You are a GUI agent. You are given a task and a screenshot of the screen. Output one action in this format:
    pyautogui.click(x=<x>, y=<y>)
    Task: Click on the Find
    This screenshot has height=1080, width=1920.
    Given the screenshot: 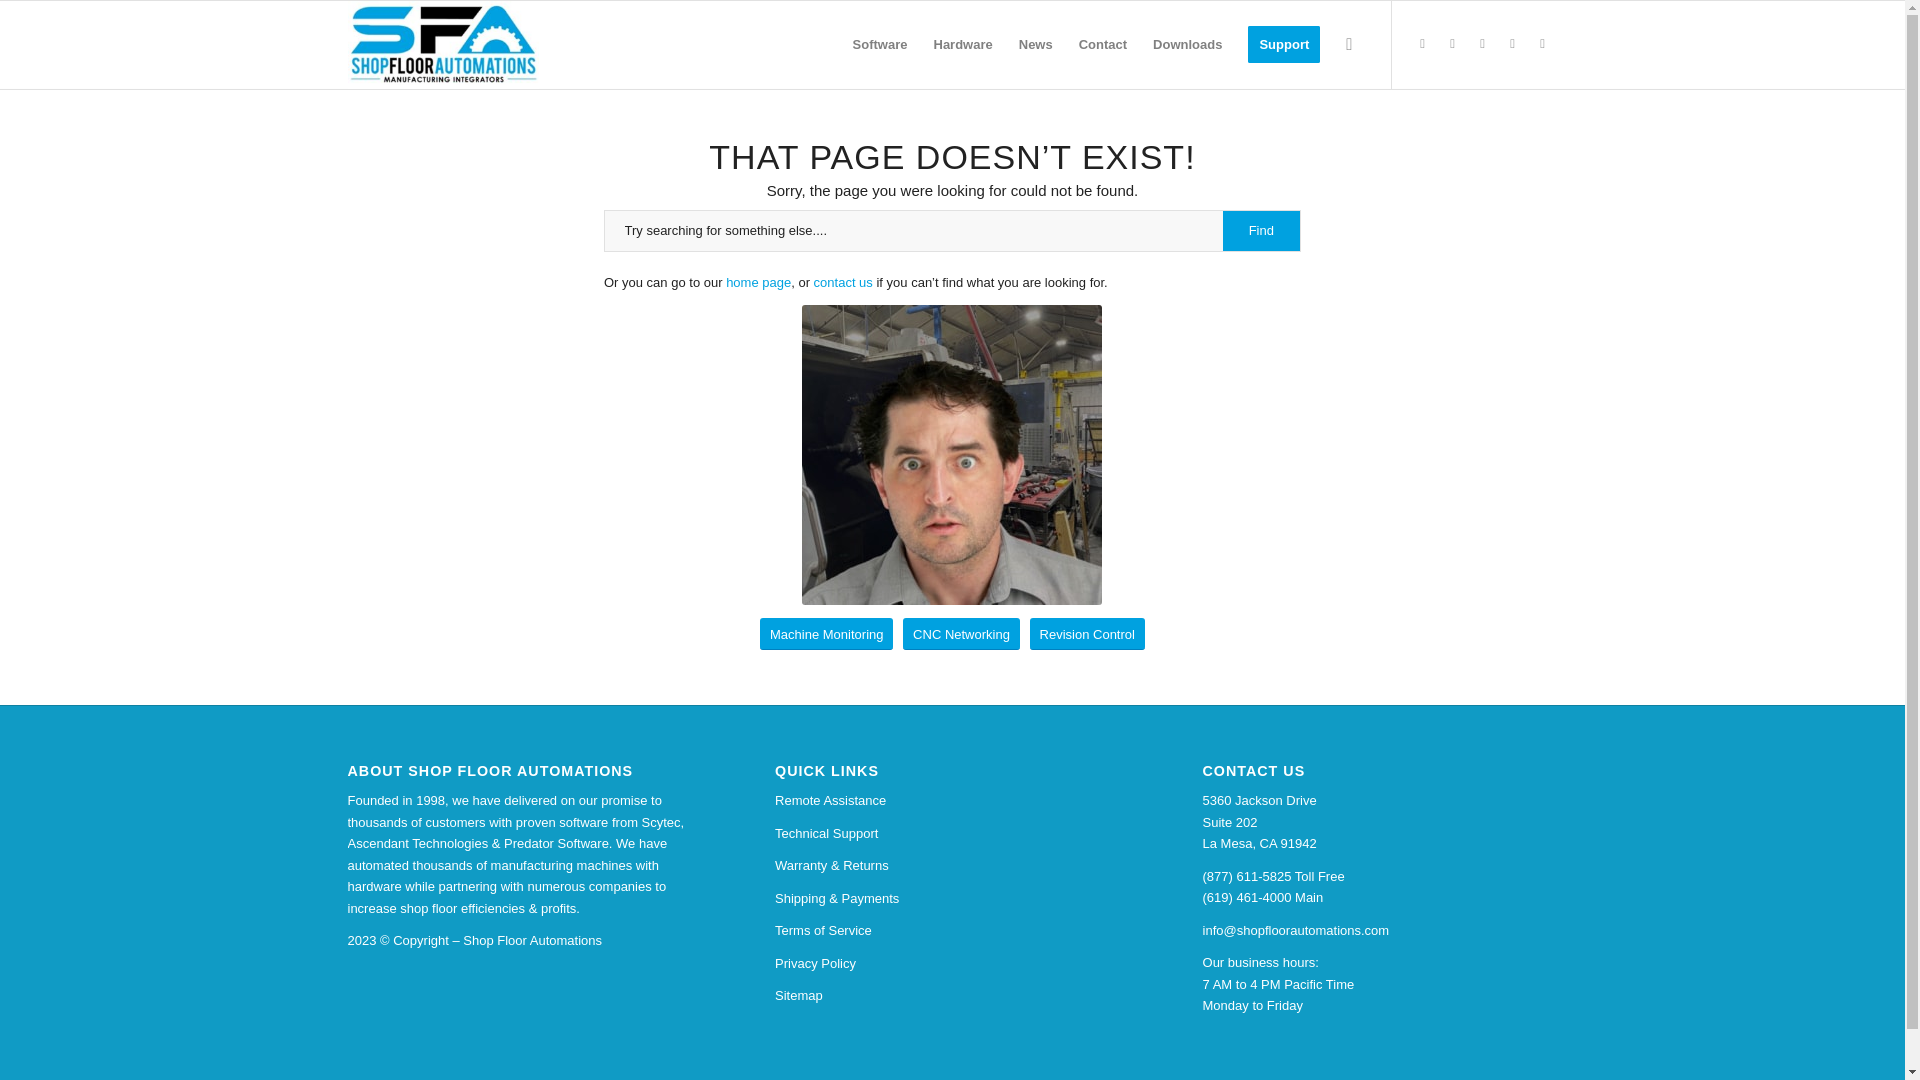 What is the action you would take?
    pyautogui.click(x=1261, y=230)
    